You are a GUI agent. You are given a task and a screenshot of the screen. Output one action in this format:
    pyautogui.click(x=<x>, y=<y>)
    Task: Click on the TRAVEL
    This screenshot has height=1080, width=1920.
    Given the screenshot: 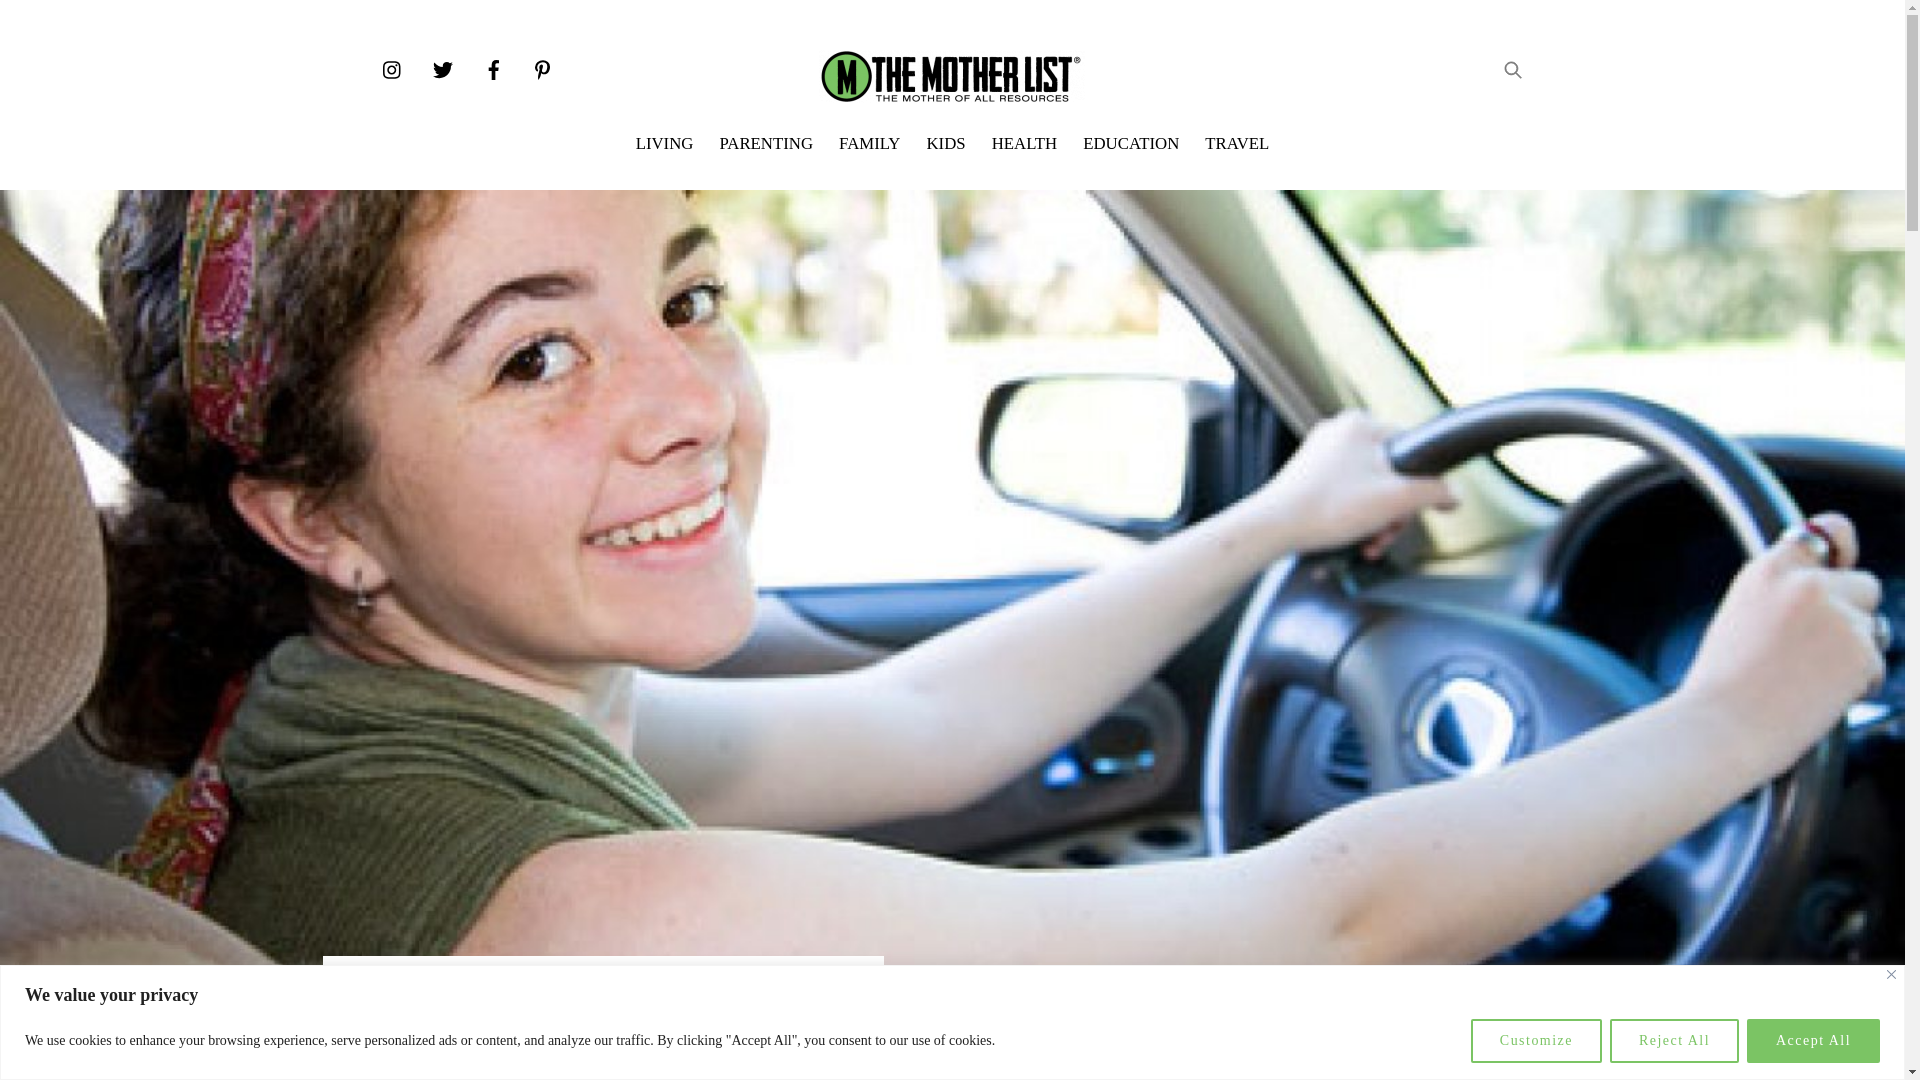 What is the action you would take?
    pyautogui.click(x=1236, y=144)
    